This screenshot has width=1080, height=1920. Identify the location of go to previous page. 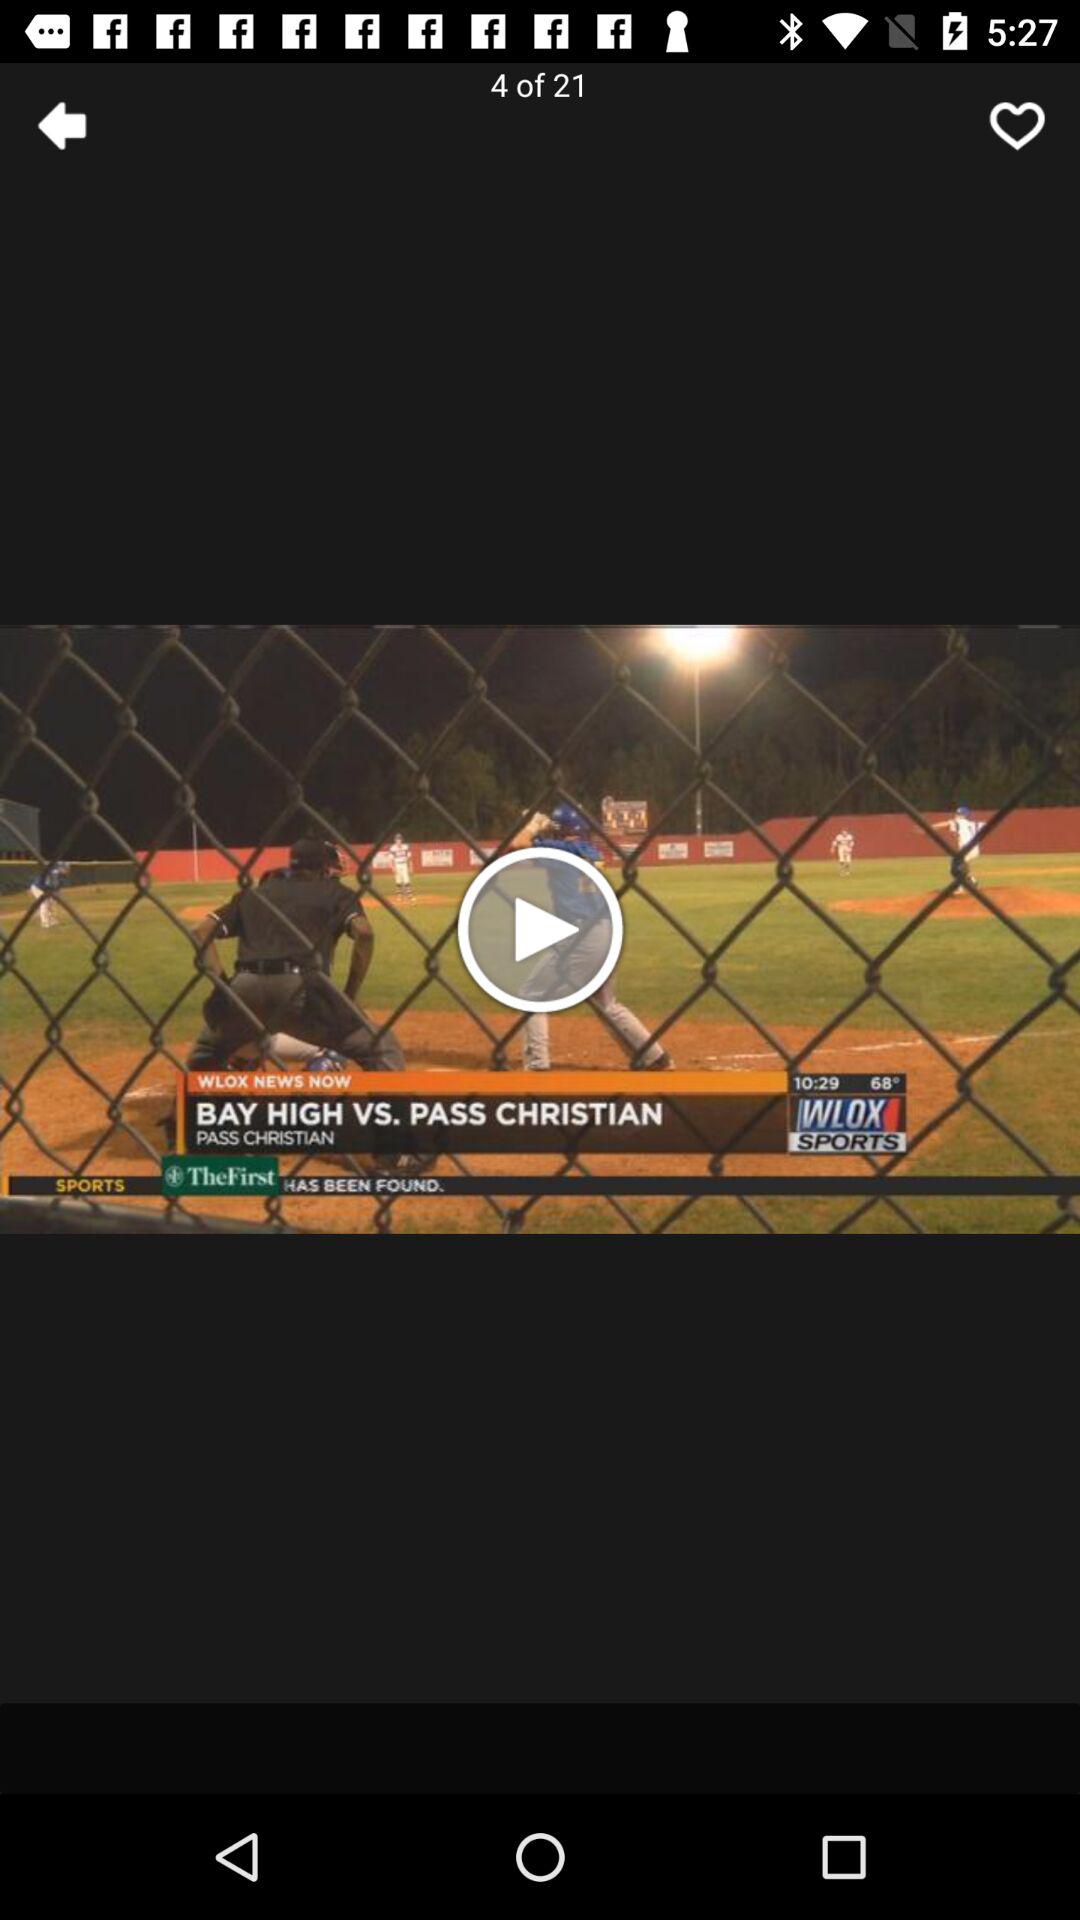
(63, 126).